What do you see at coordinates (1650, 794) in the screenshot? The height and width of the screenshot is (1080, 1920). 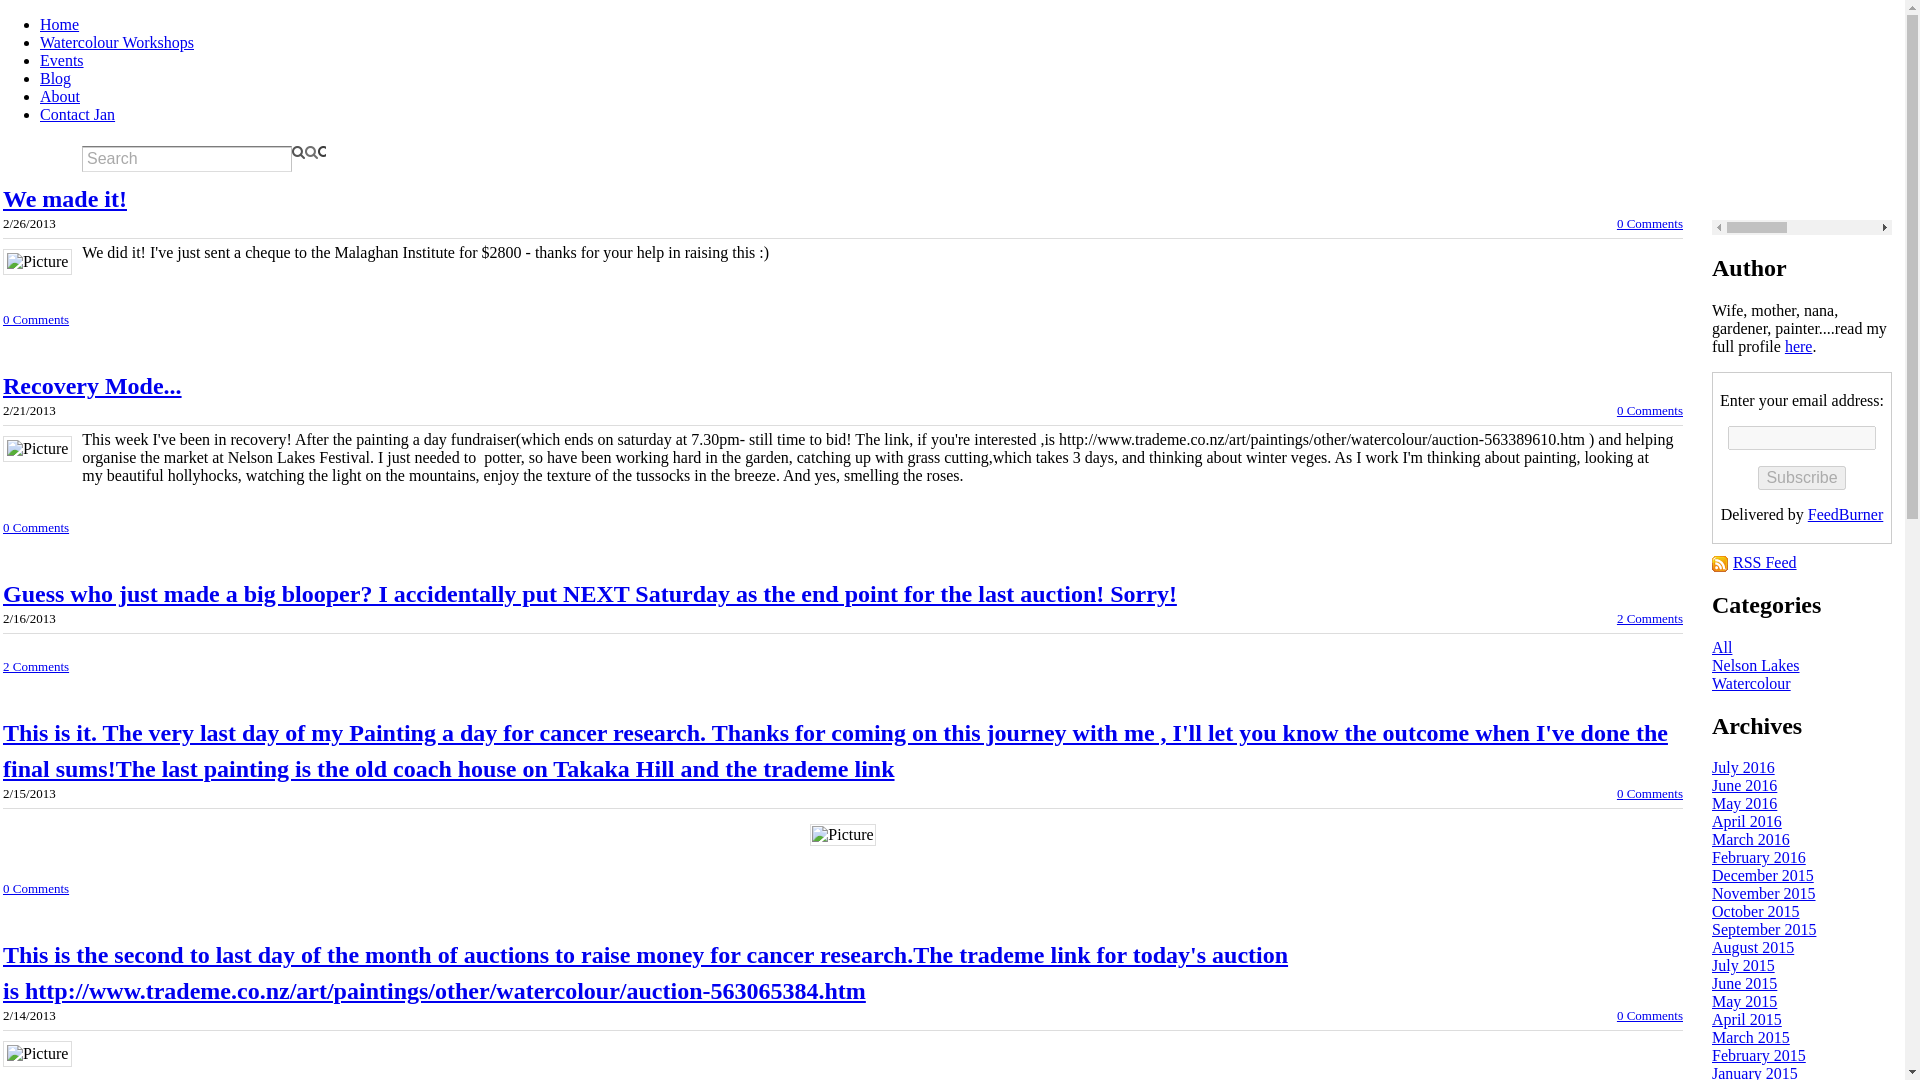 I see `0 Comments` at bounding box center [1650, 794].